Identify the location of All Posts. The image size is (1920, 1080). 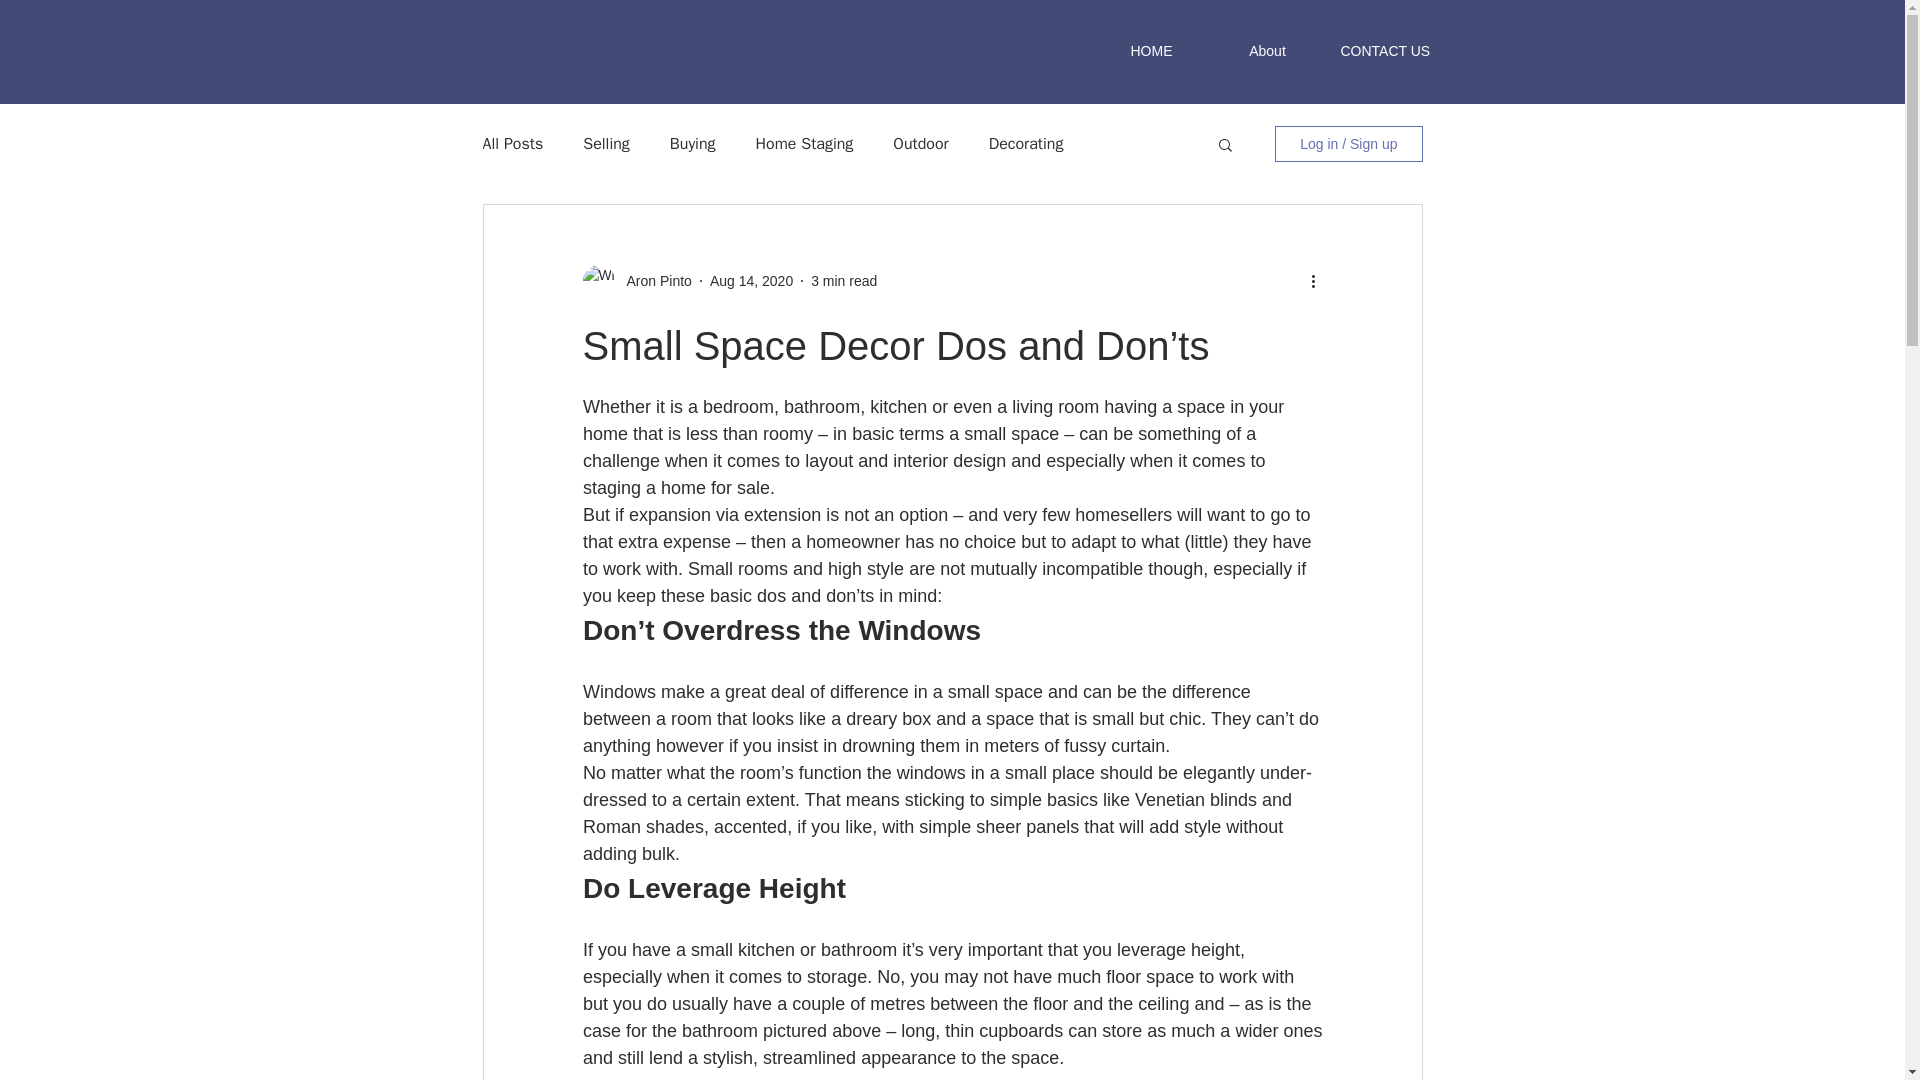
(512, 144).